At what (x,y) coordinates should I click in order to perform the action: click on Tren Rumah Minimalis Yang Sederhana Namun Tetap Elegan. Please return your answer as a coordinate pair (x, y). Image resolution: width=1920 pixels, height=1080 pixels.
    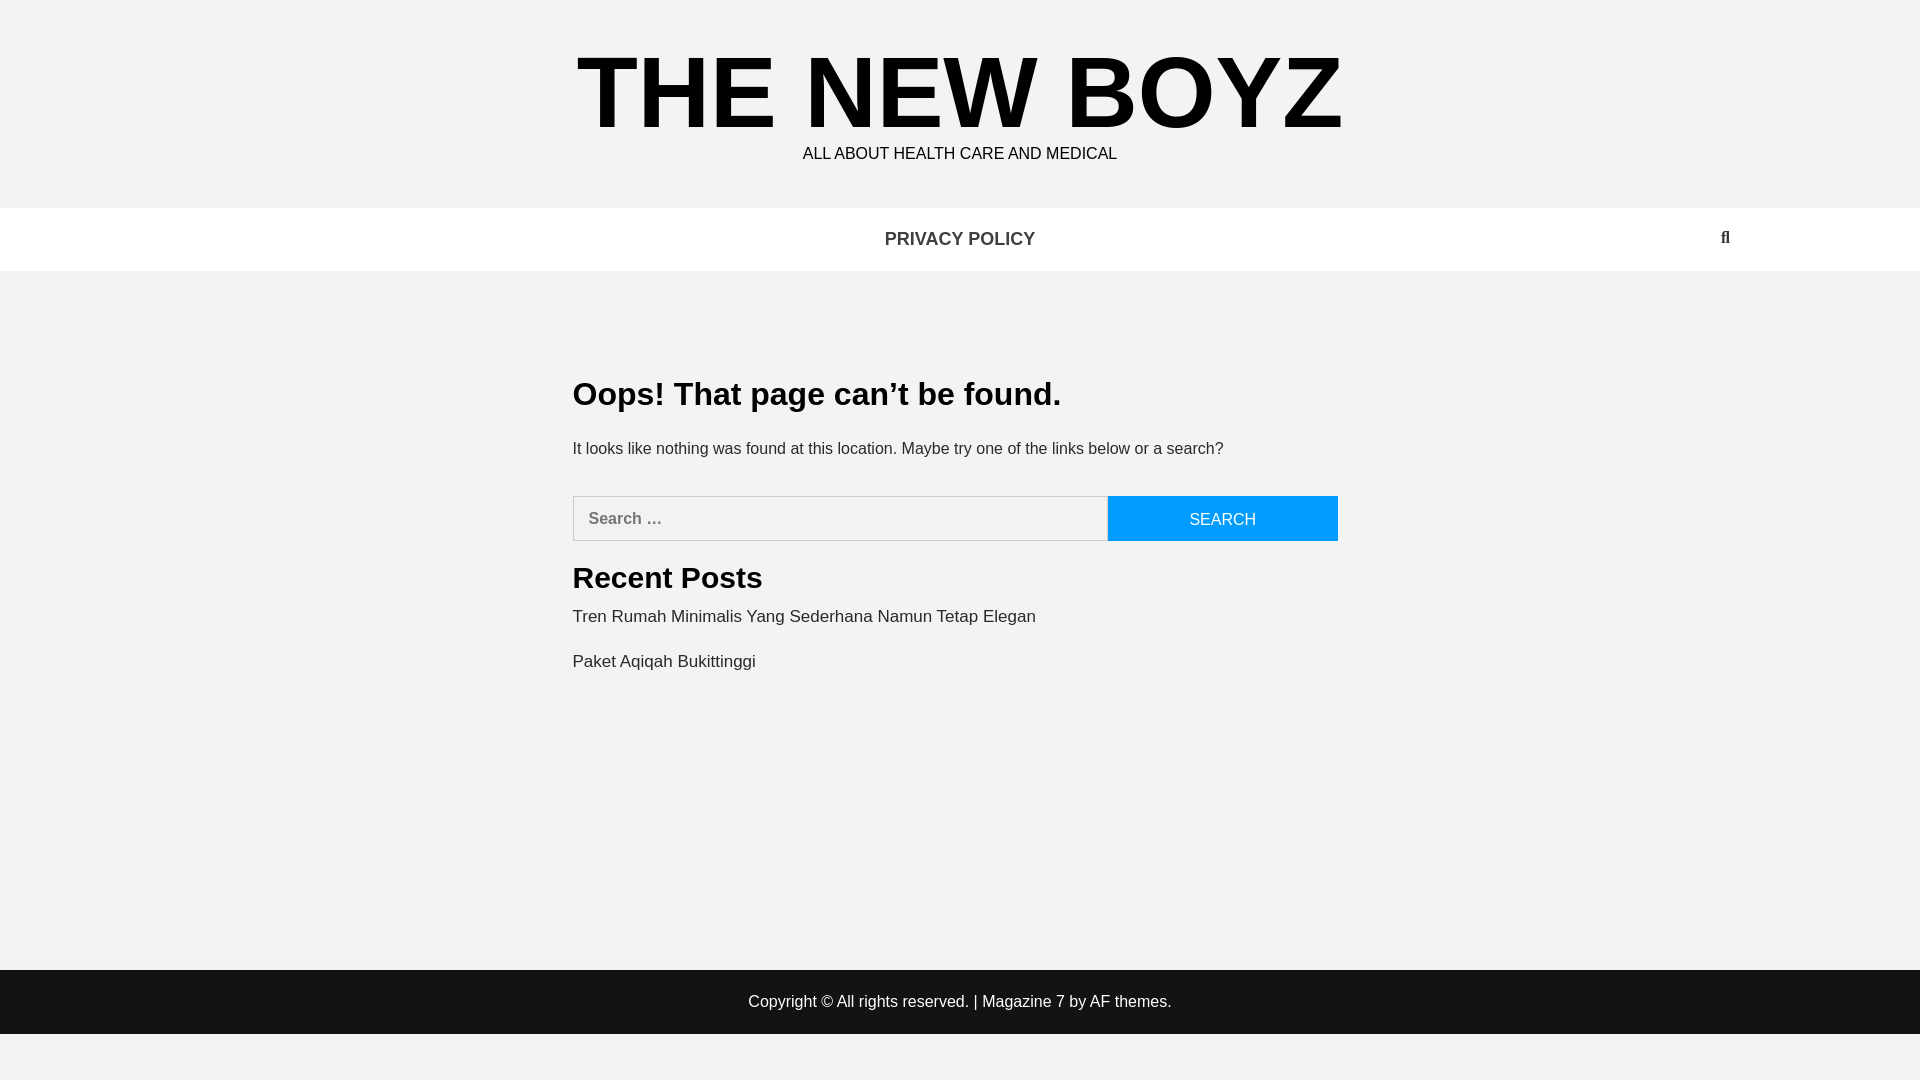
    Looking at the image, I should click on (954, 622).